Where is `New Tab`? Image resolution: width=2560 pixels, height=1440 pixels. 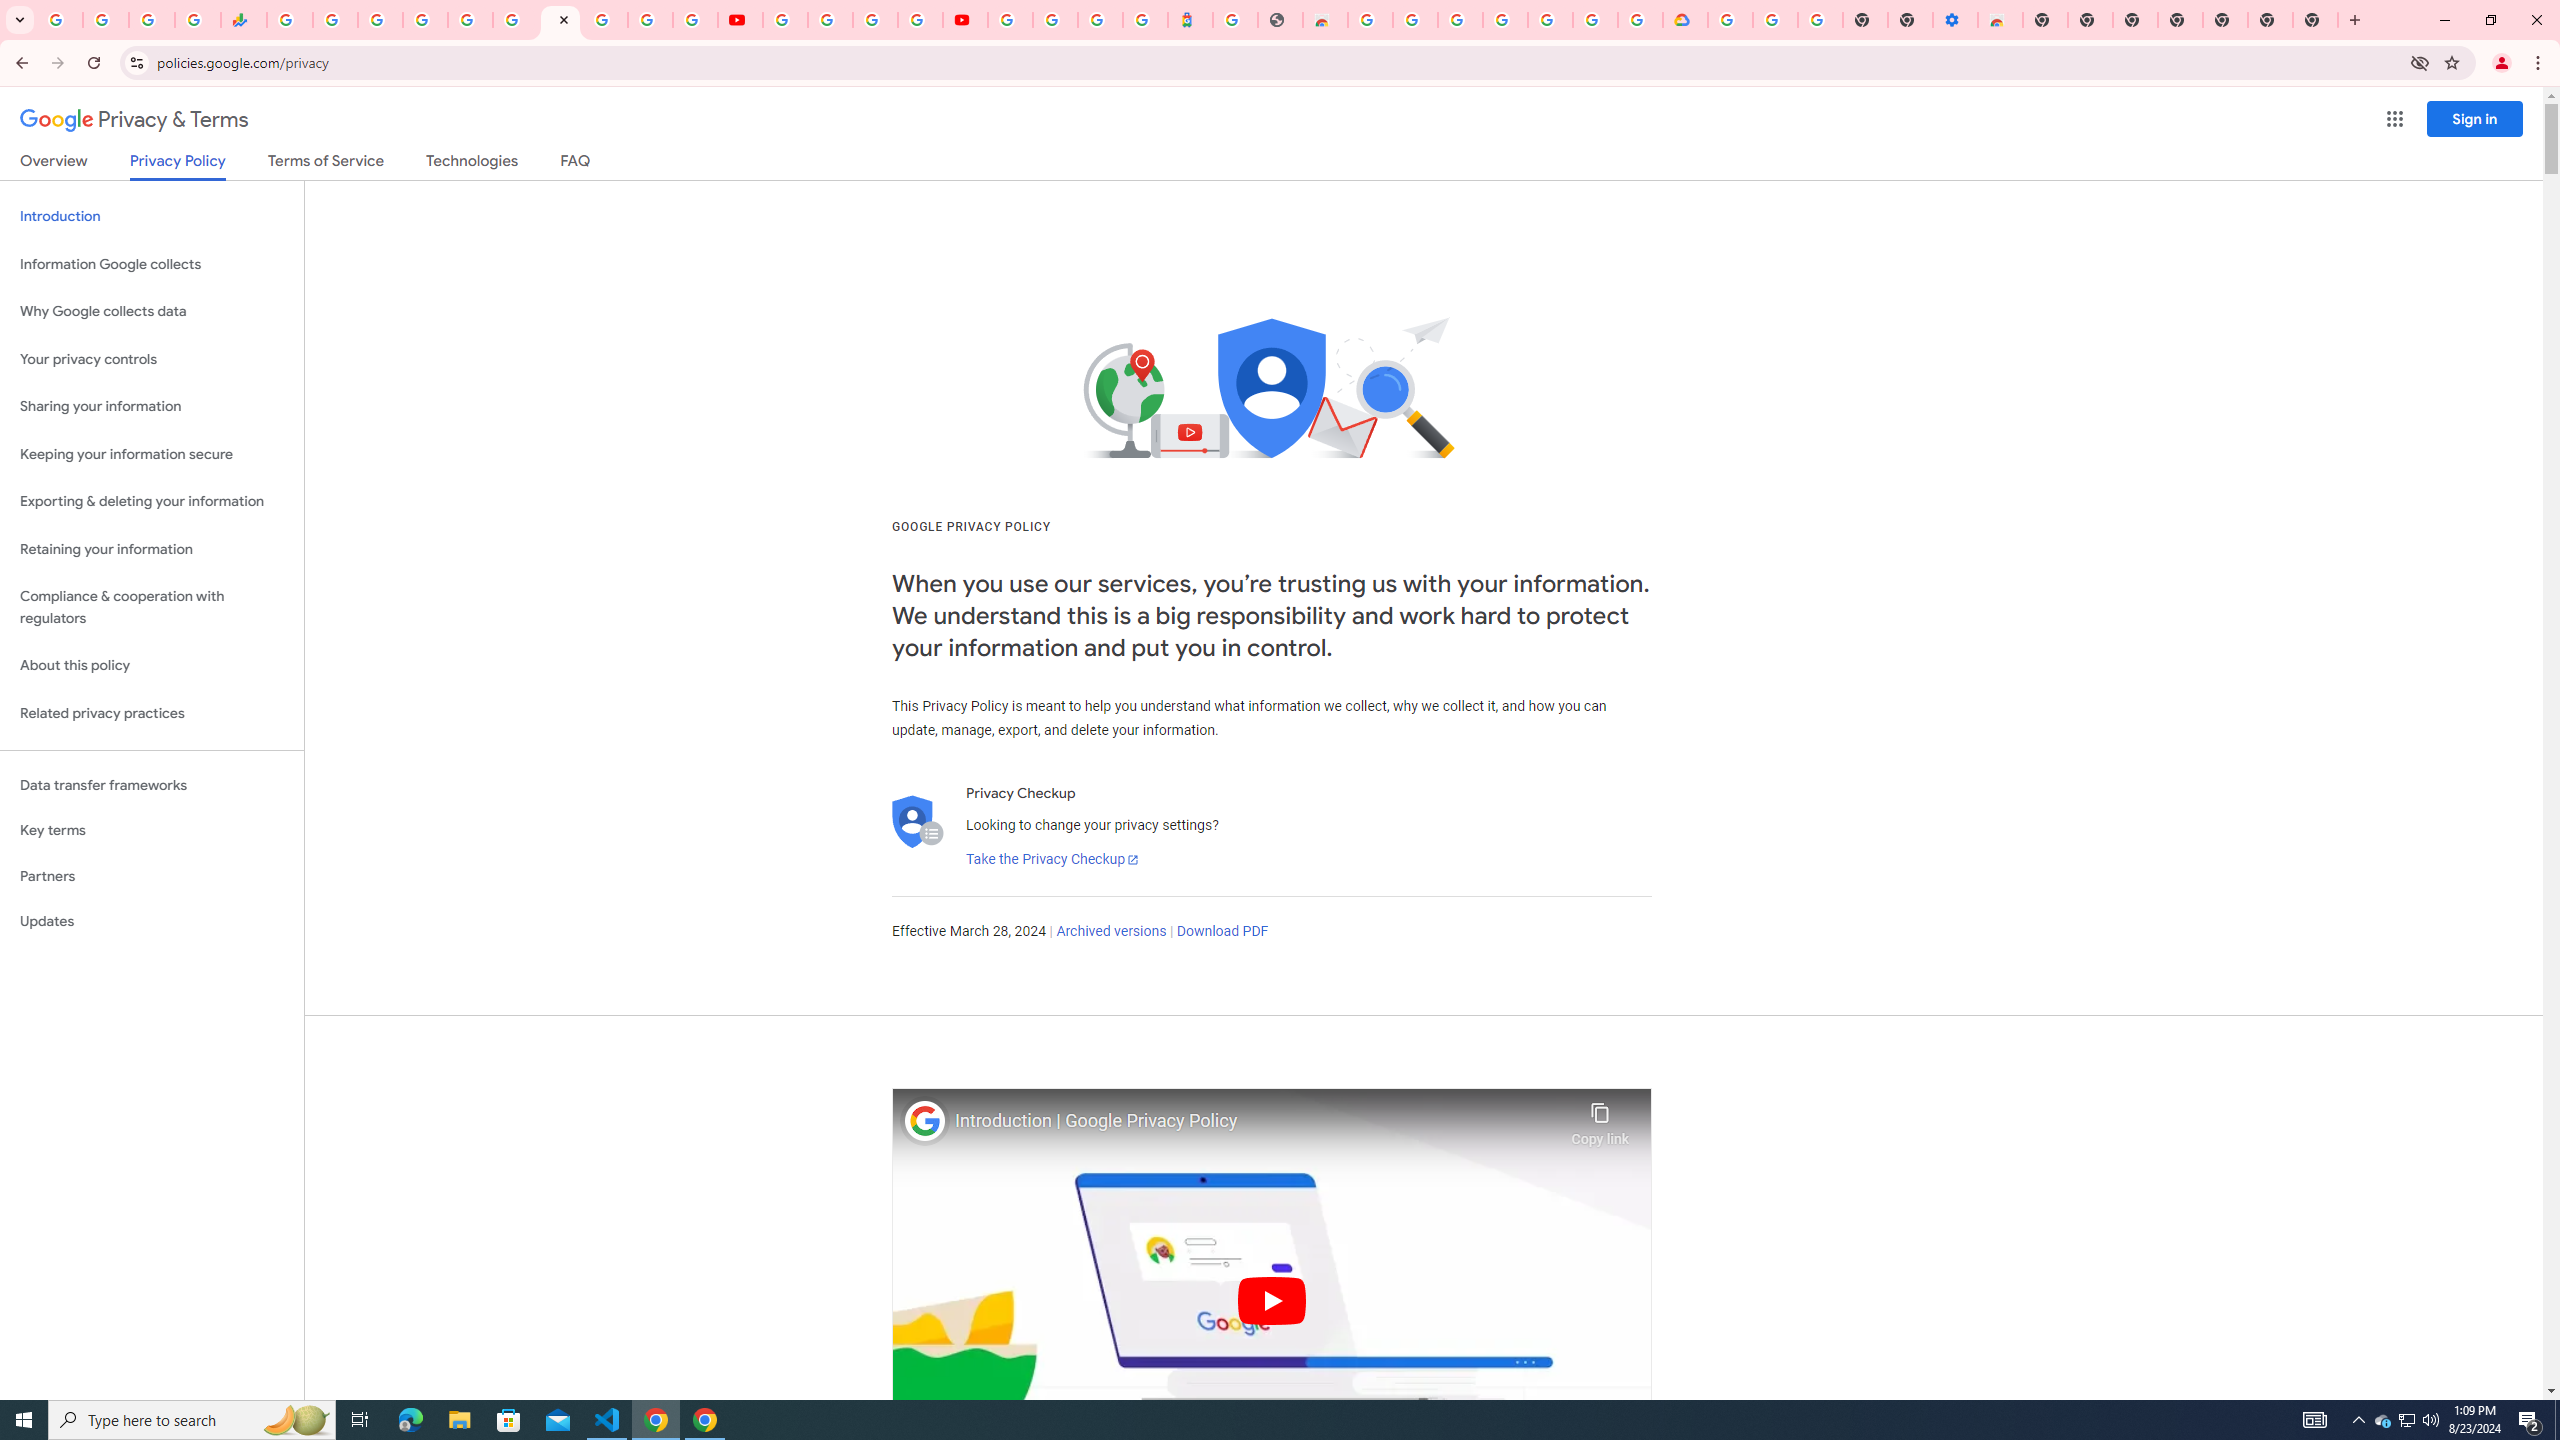 New Tab is located at coordinates (2315, 20).